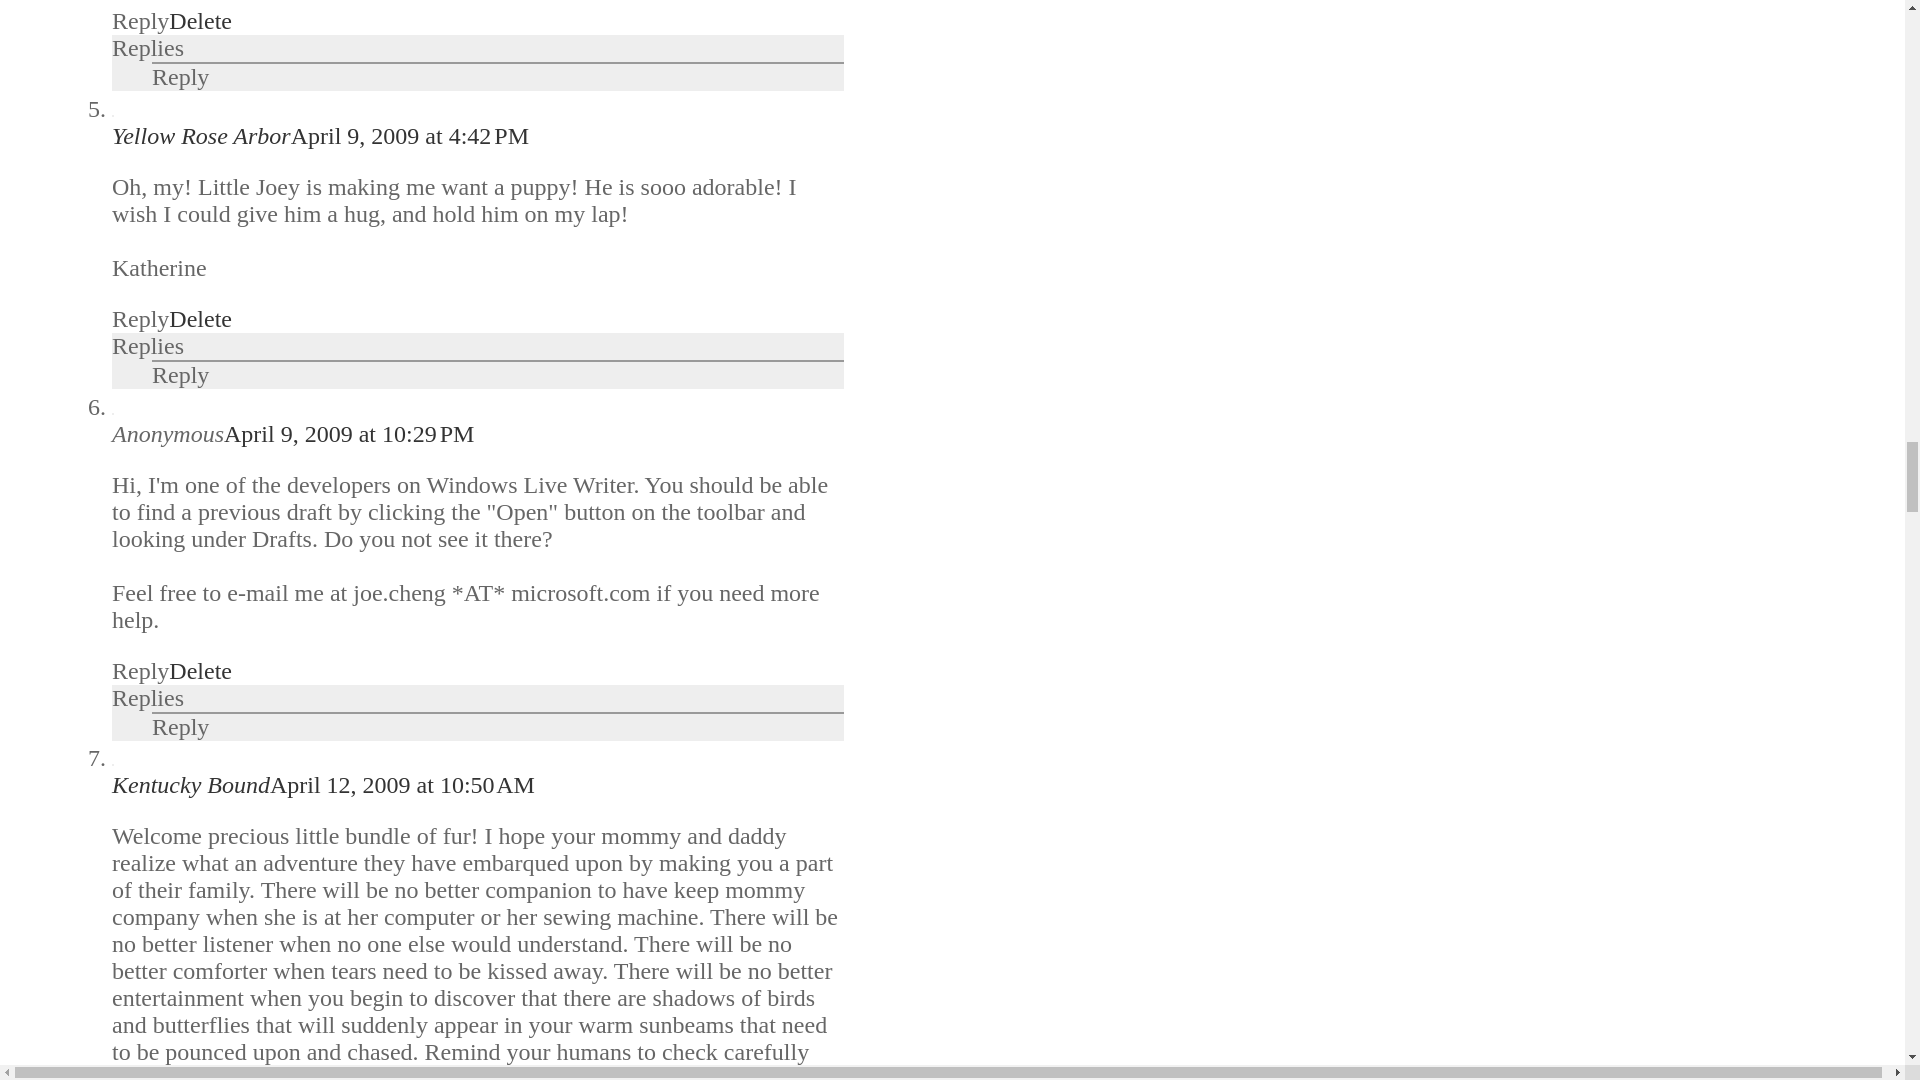  I want to click on Yellow Rose Arbor, so click(201, 136).